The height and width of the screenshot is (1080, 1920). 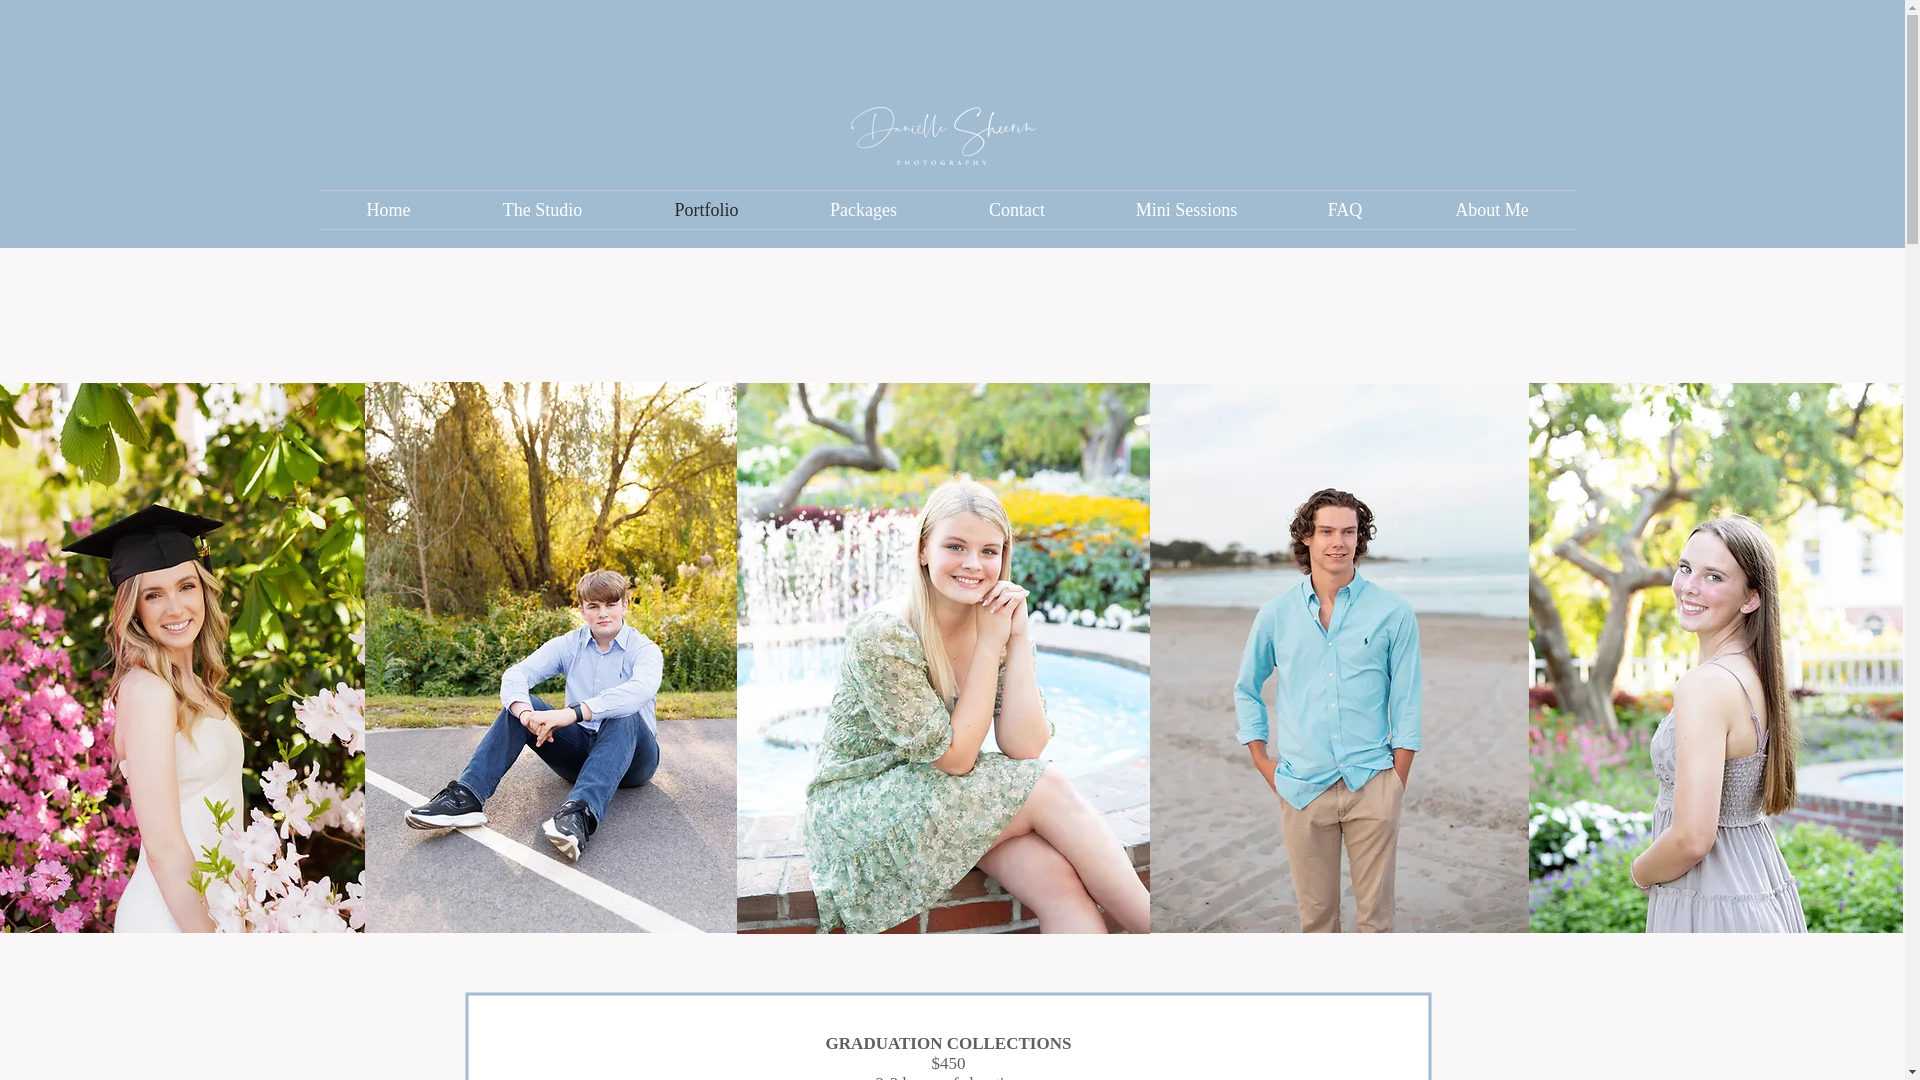 What do you see at coordinates (389, 210) in the screenshot?
I see `Home` at bounding box center [389, 210].